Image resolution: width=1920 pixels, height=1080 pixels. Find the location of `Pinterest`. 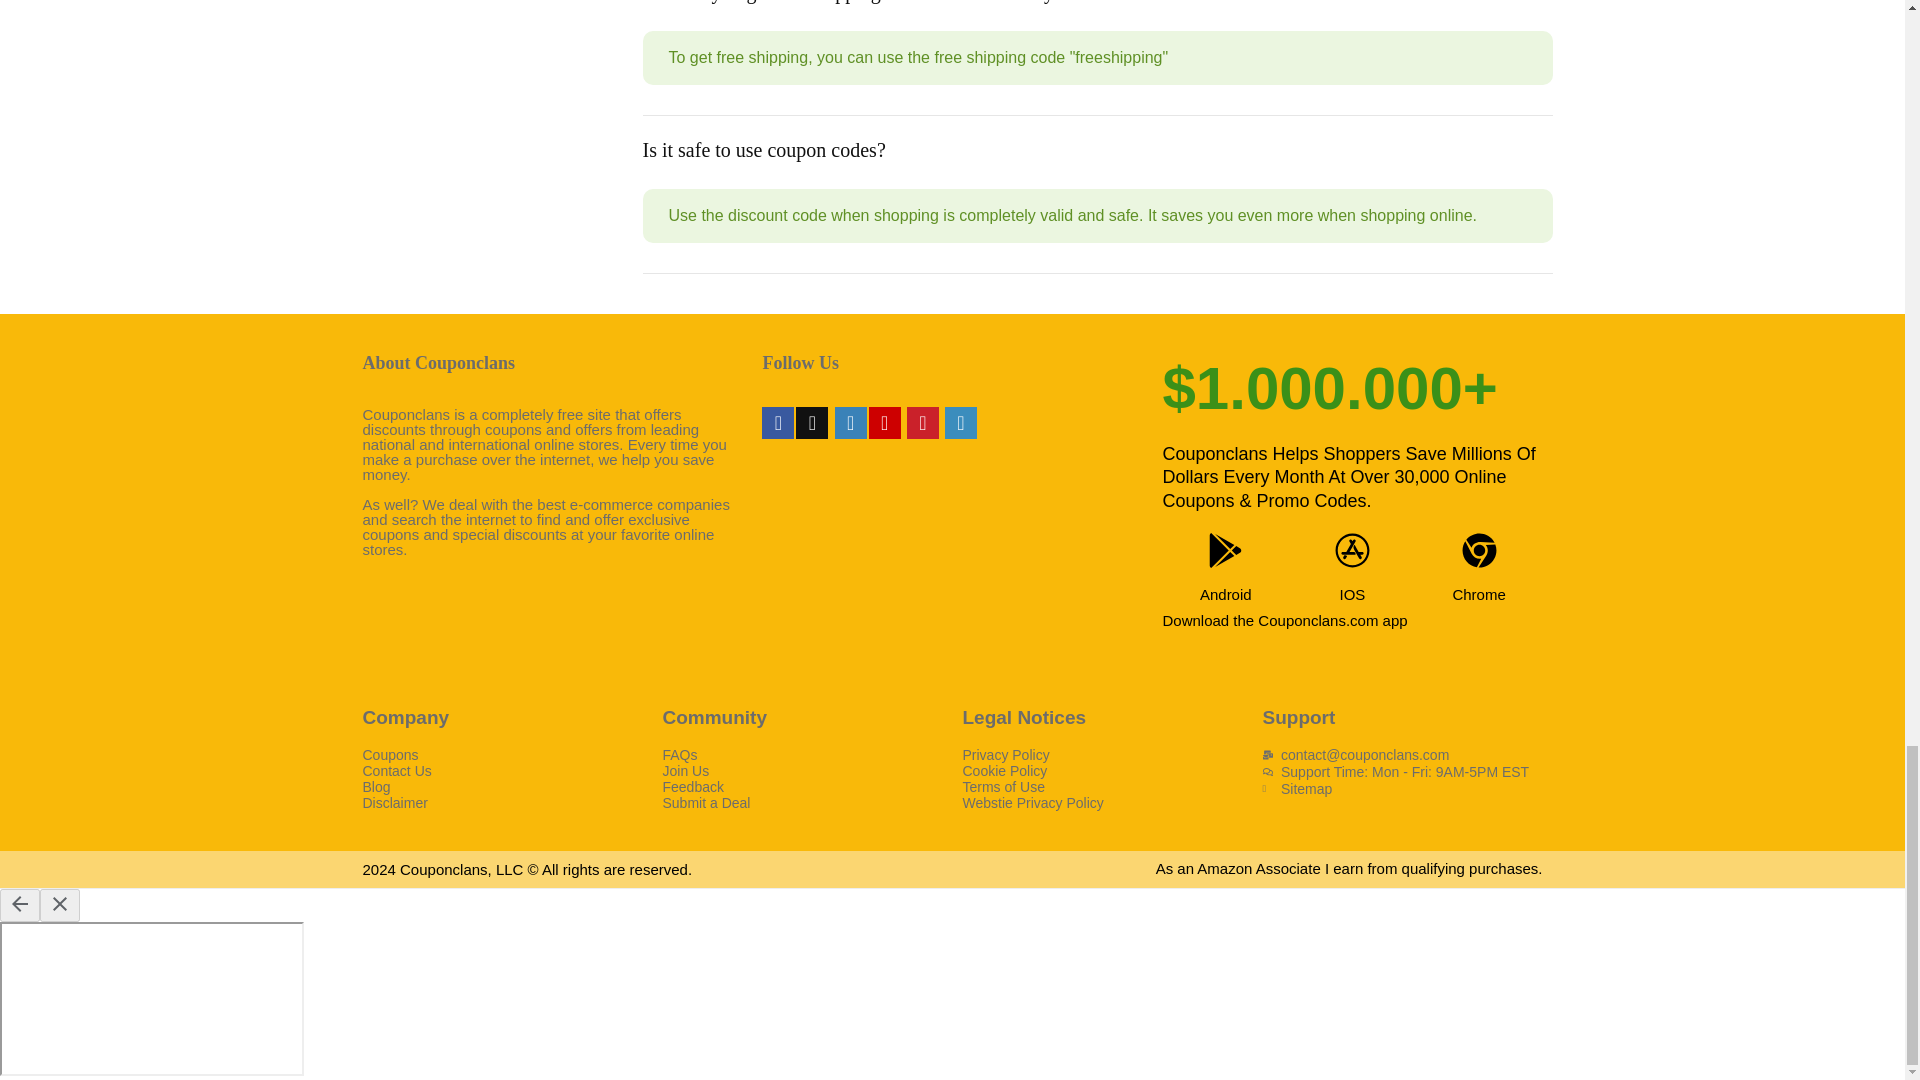

Pinterest is located at coordinates (922, 422).